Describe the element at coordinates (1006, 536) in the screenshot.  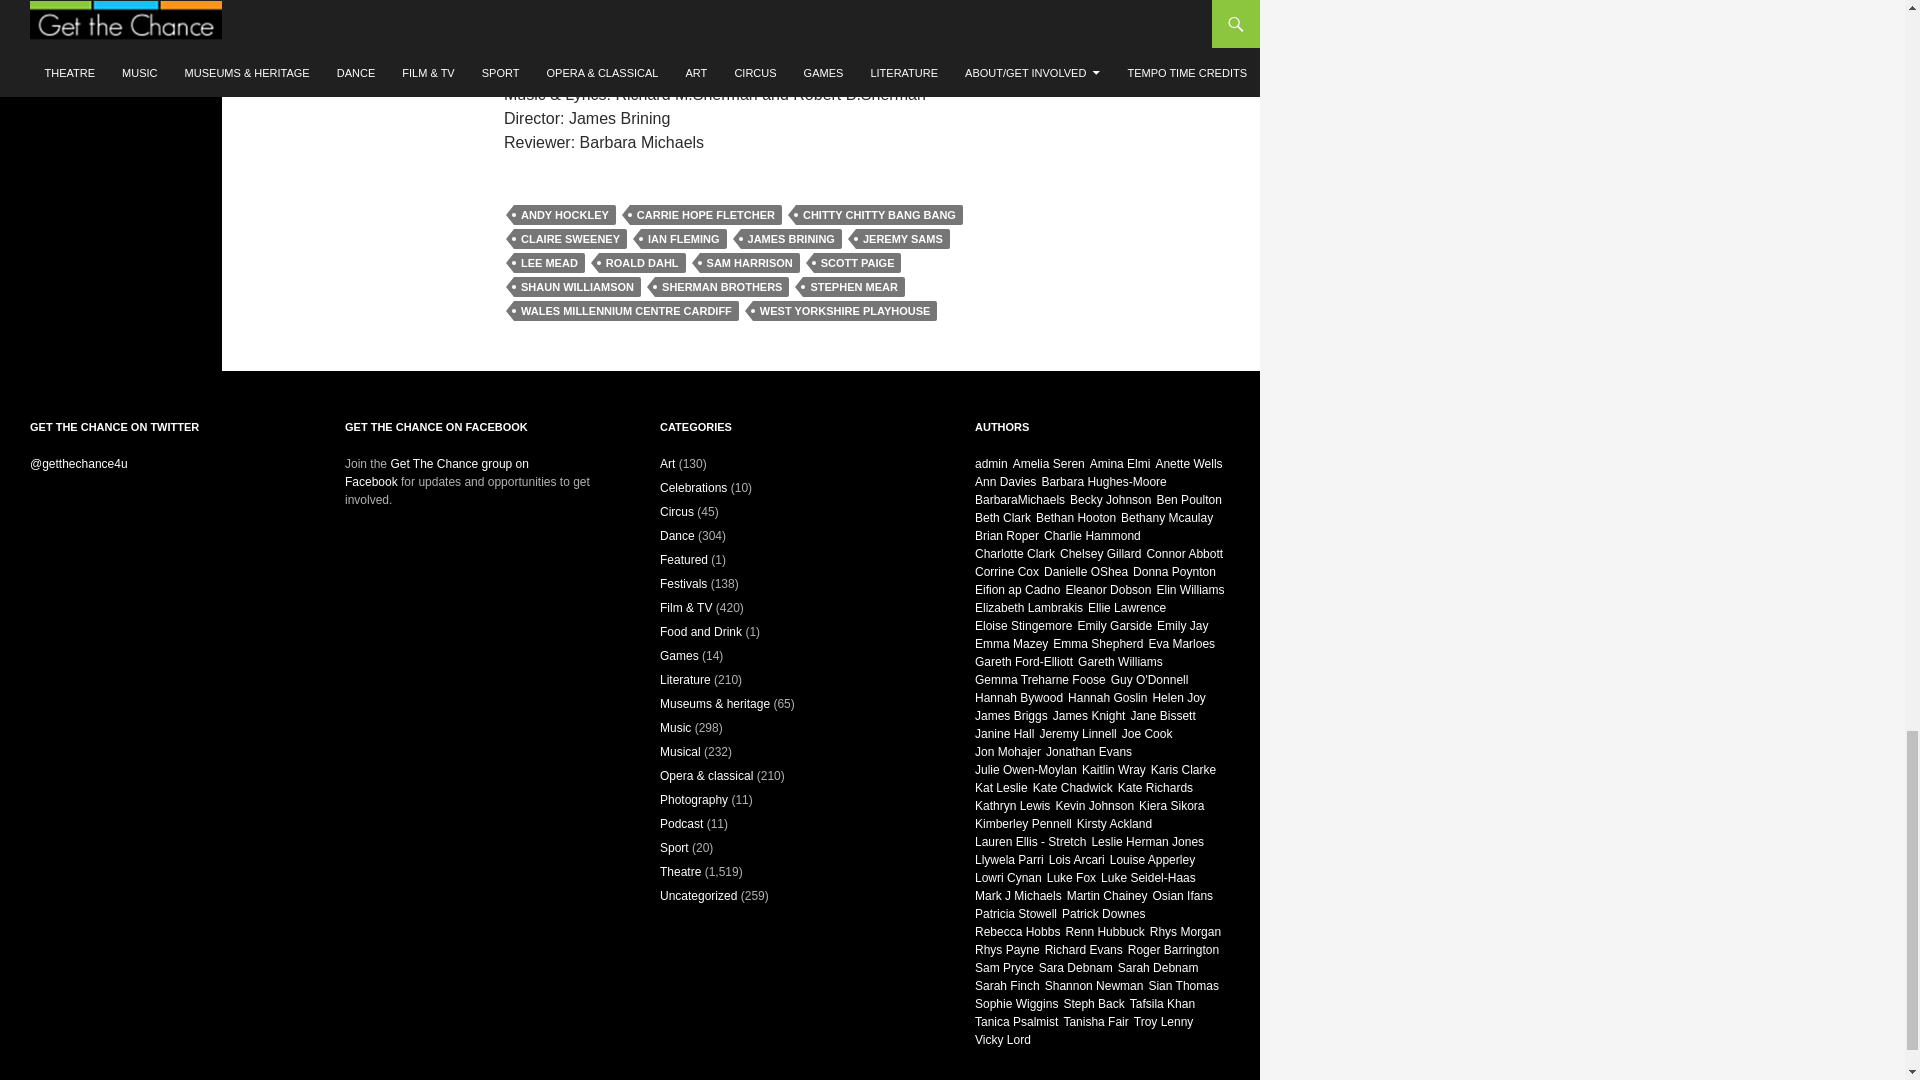
I see `Posts by Brian Roper` at that location.